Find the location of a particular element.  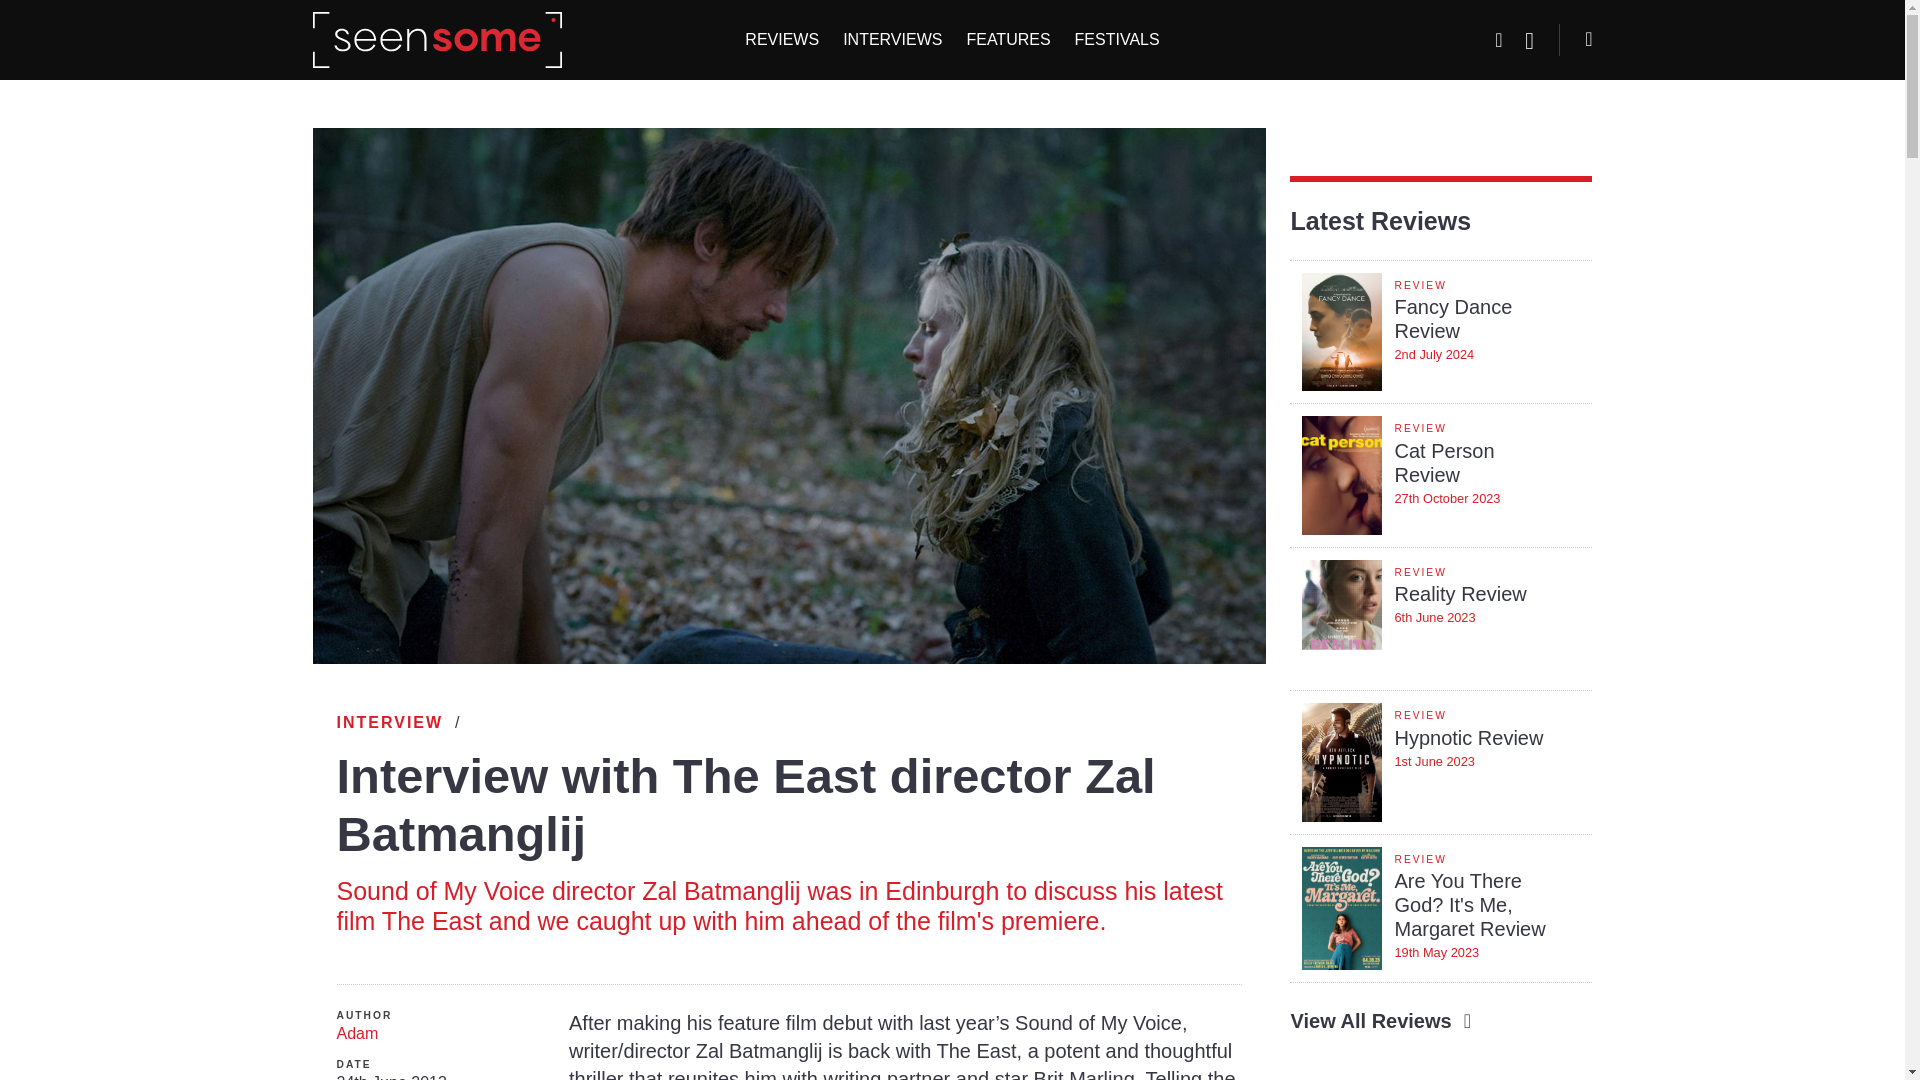

FEATURES is located at coordinates (1440, 332).